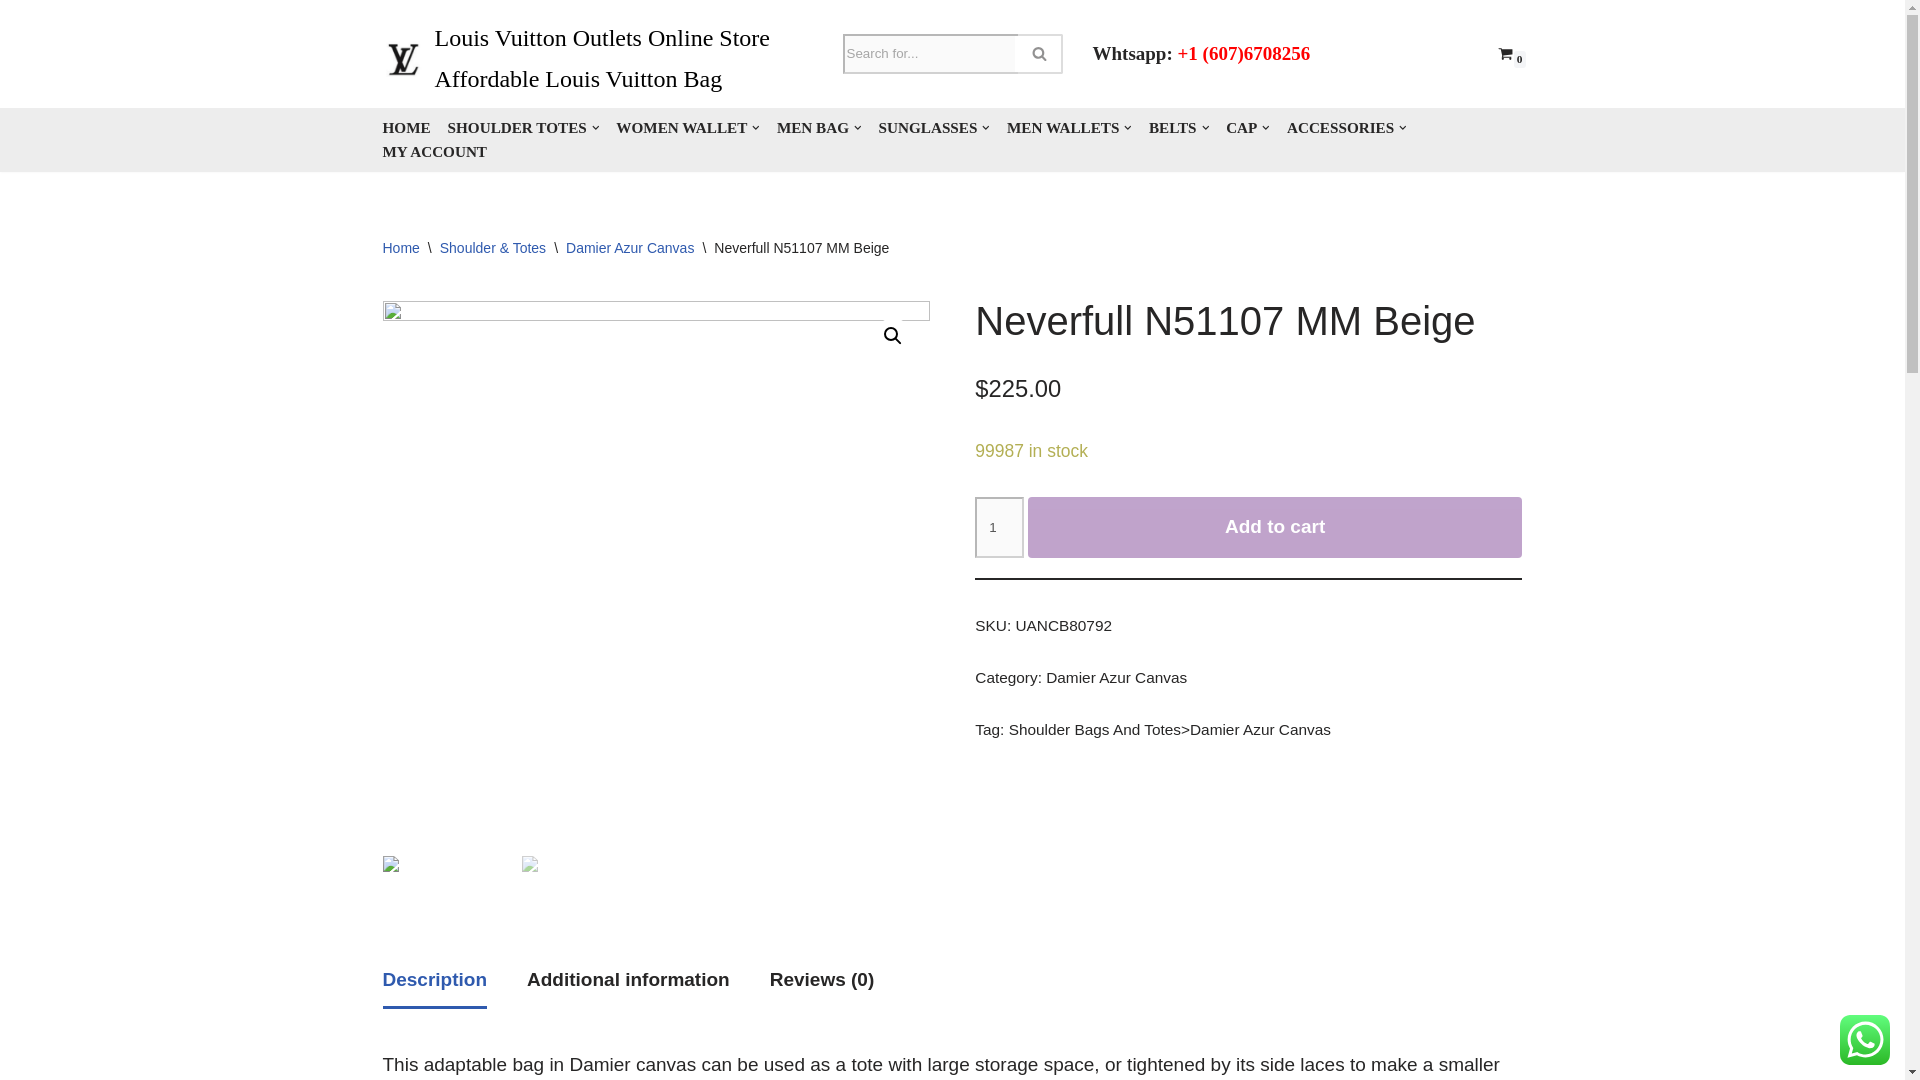  Describe the element at coordinates (523, 128) in the screenshot. I see `SHOULDER TOTES` at that location.